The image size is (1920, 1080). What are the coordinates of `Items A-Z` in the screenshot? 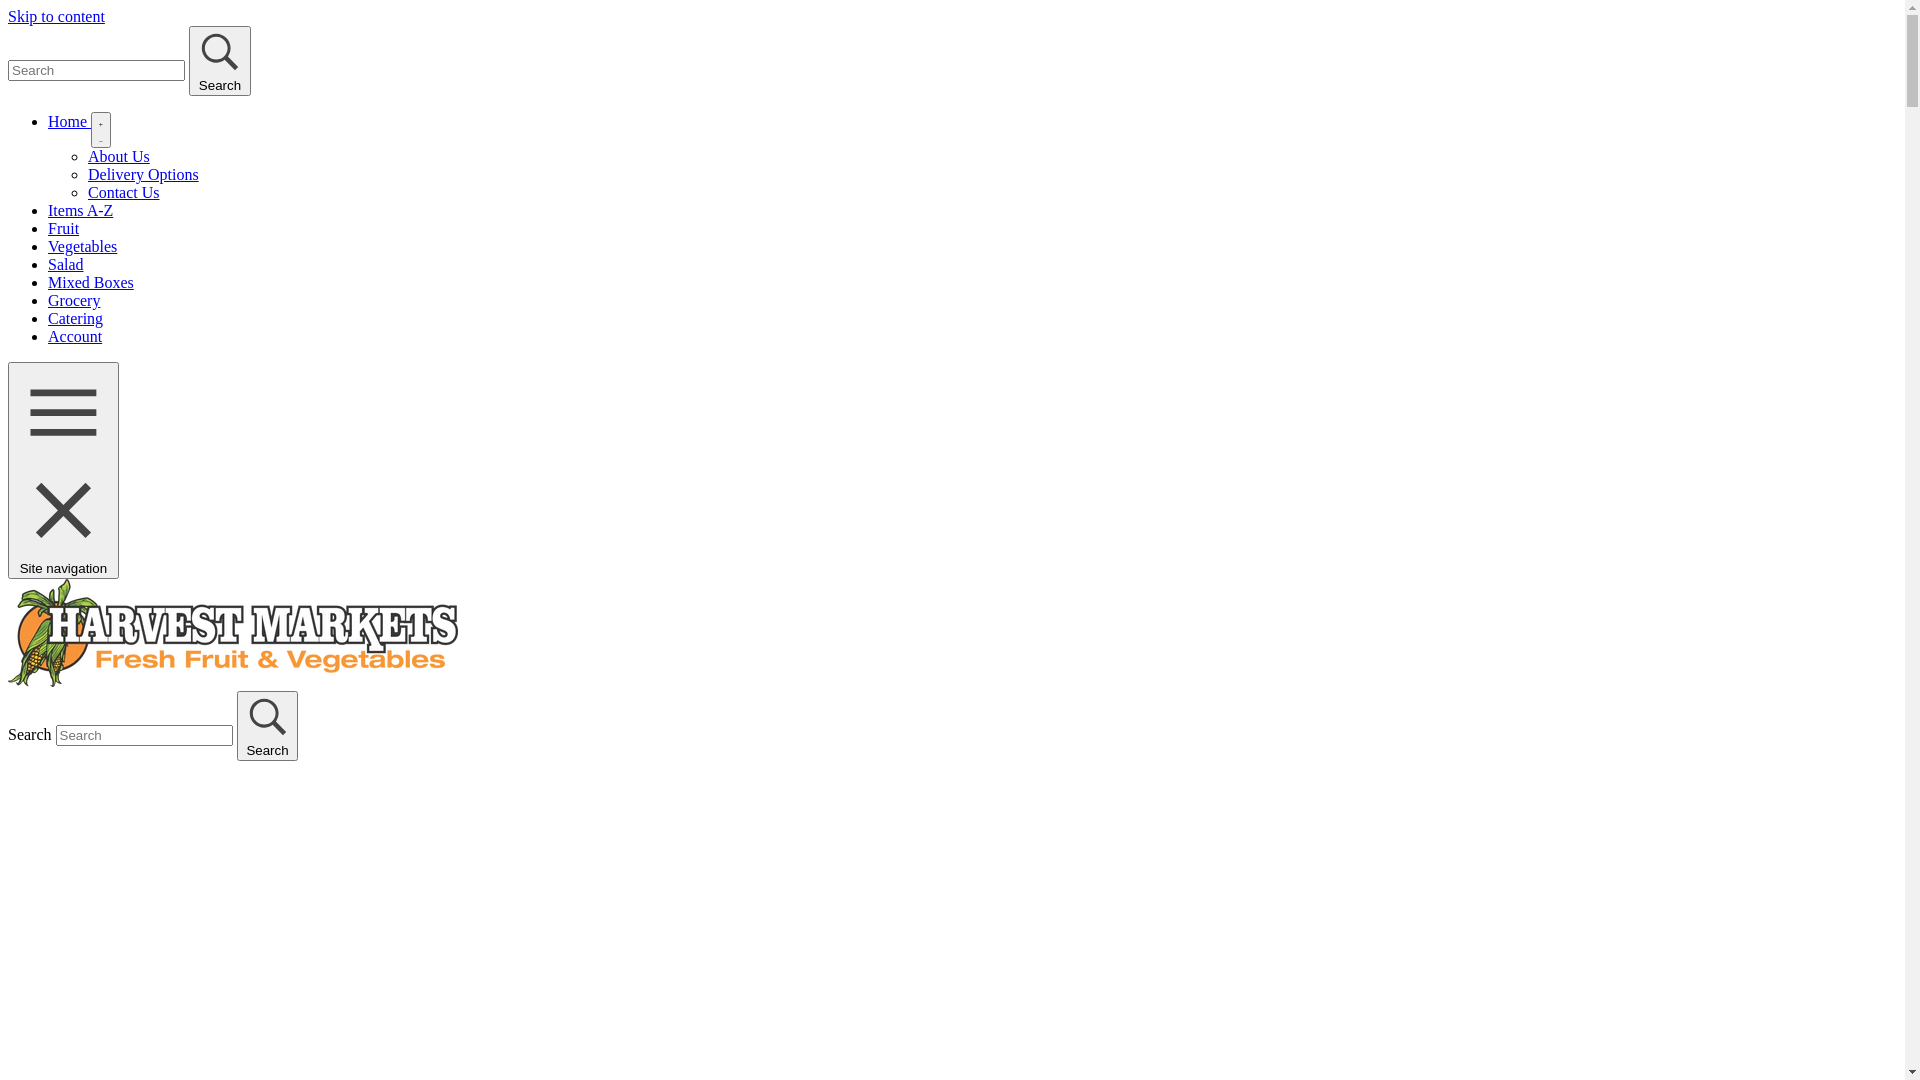 It's located at (80, 210).